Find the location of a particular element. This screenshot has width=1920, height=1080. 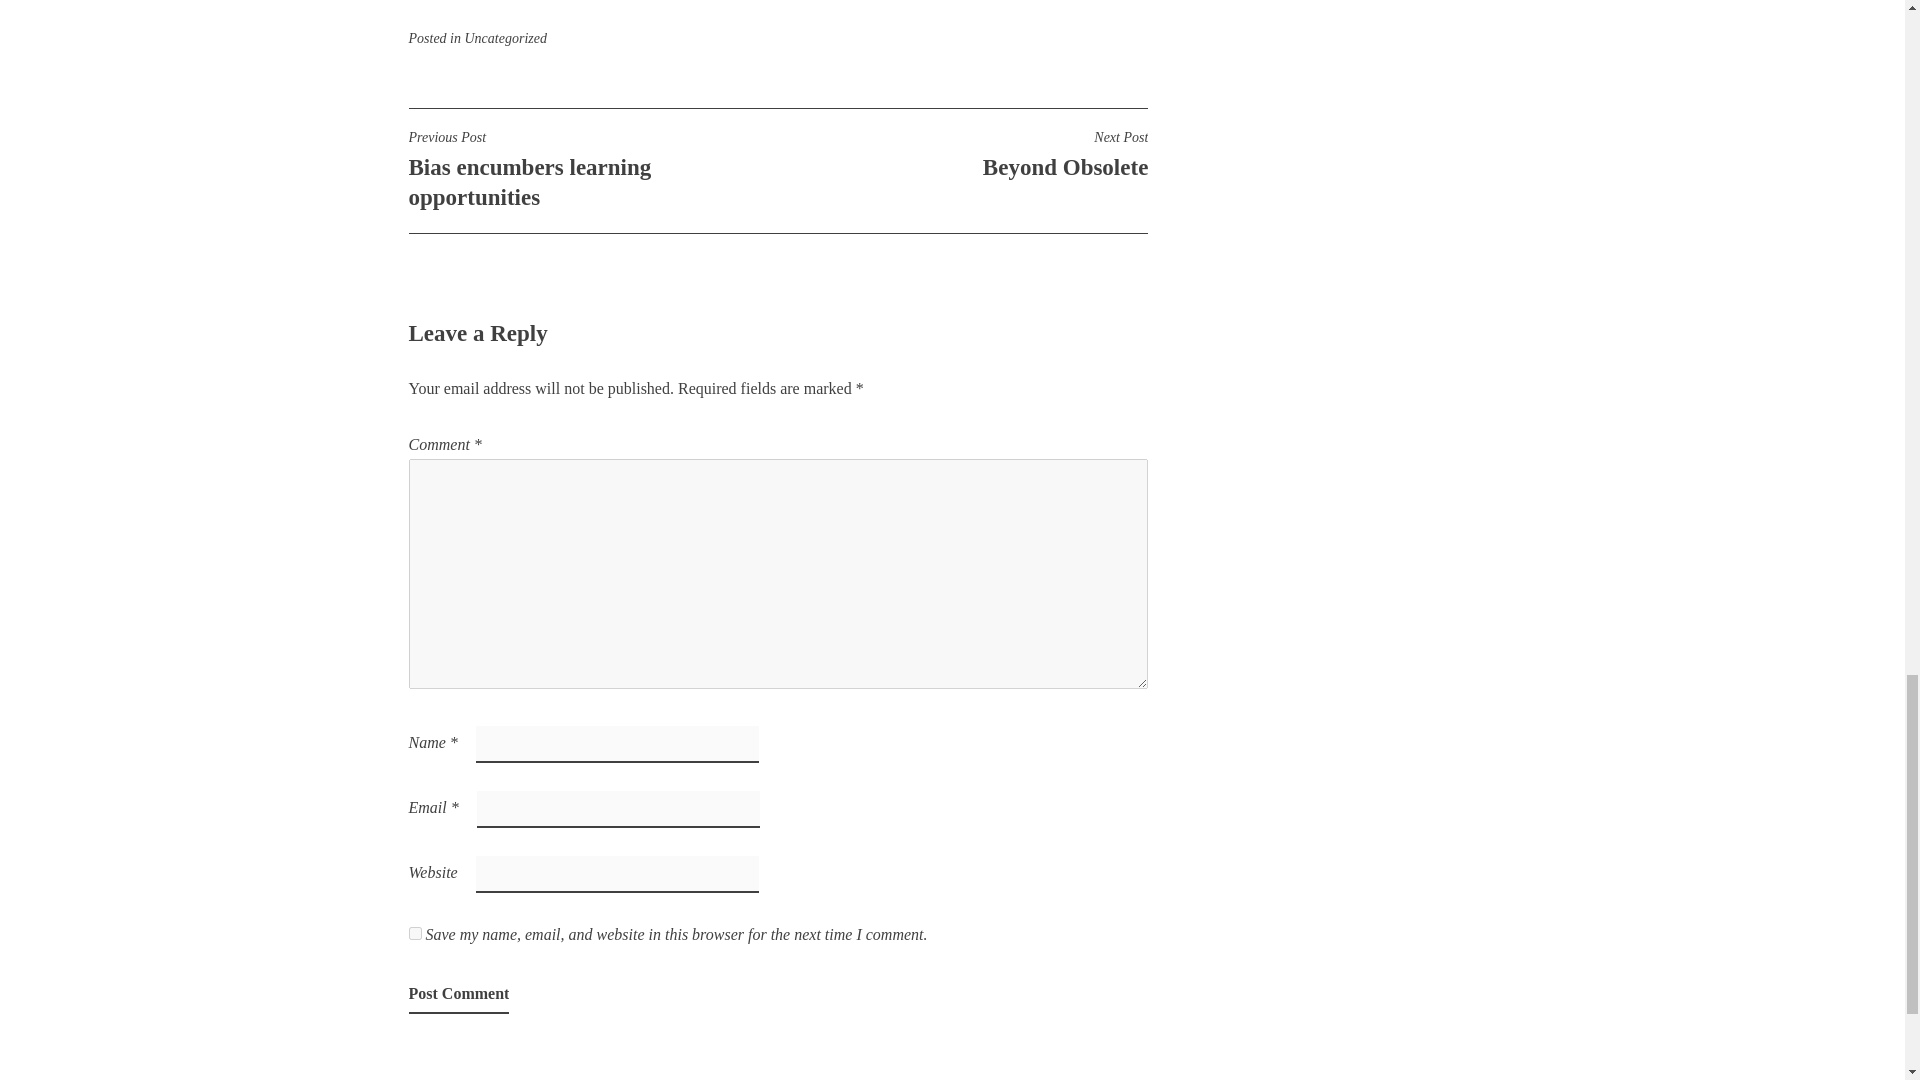

Uncategorized is located at coordinates (504, 38).